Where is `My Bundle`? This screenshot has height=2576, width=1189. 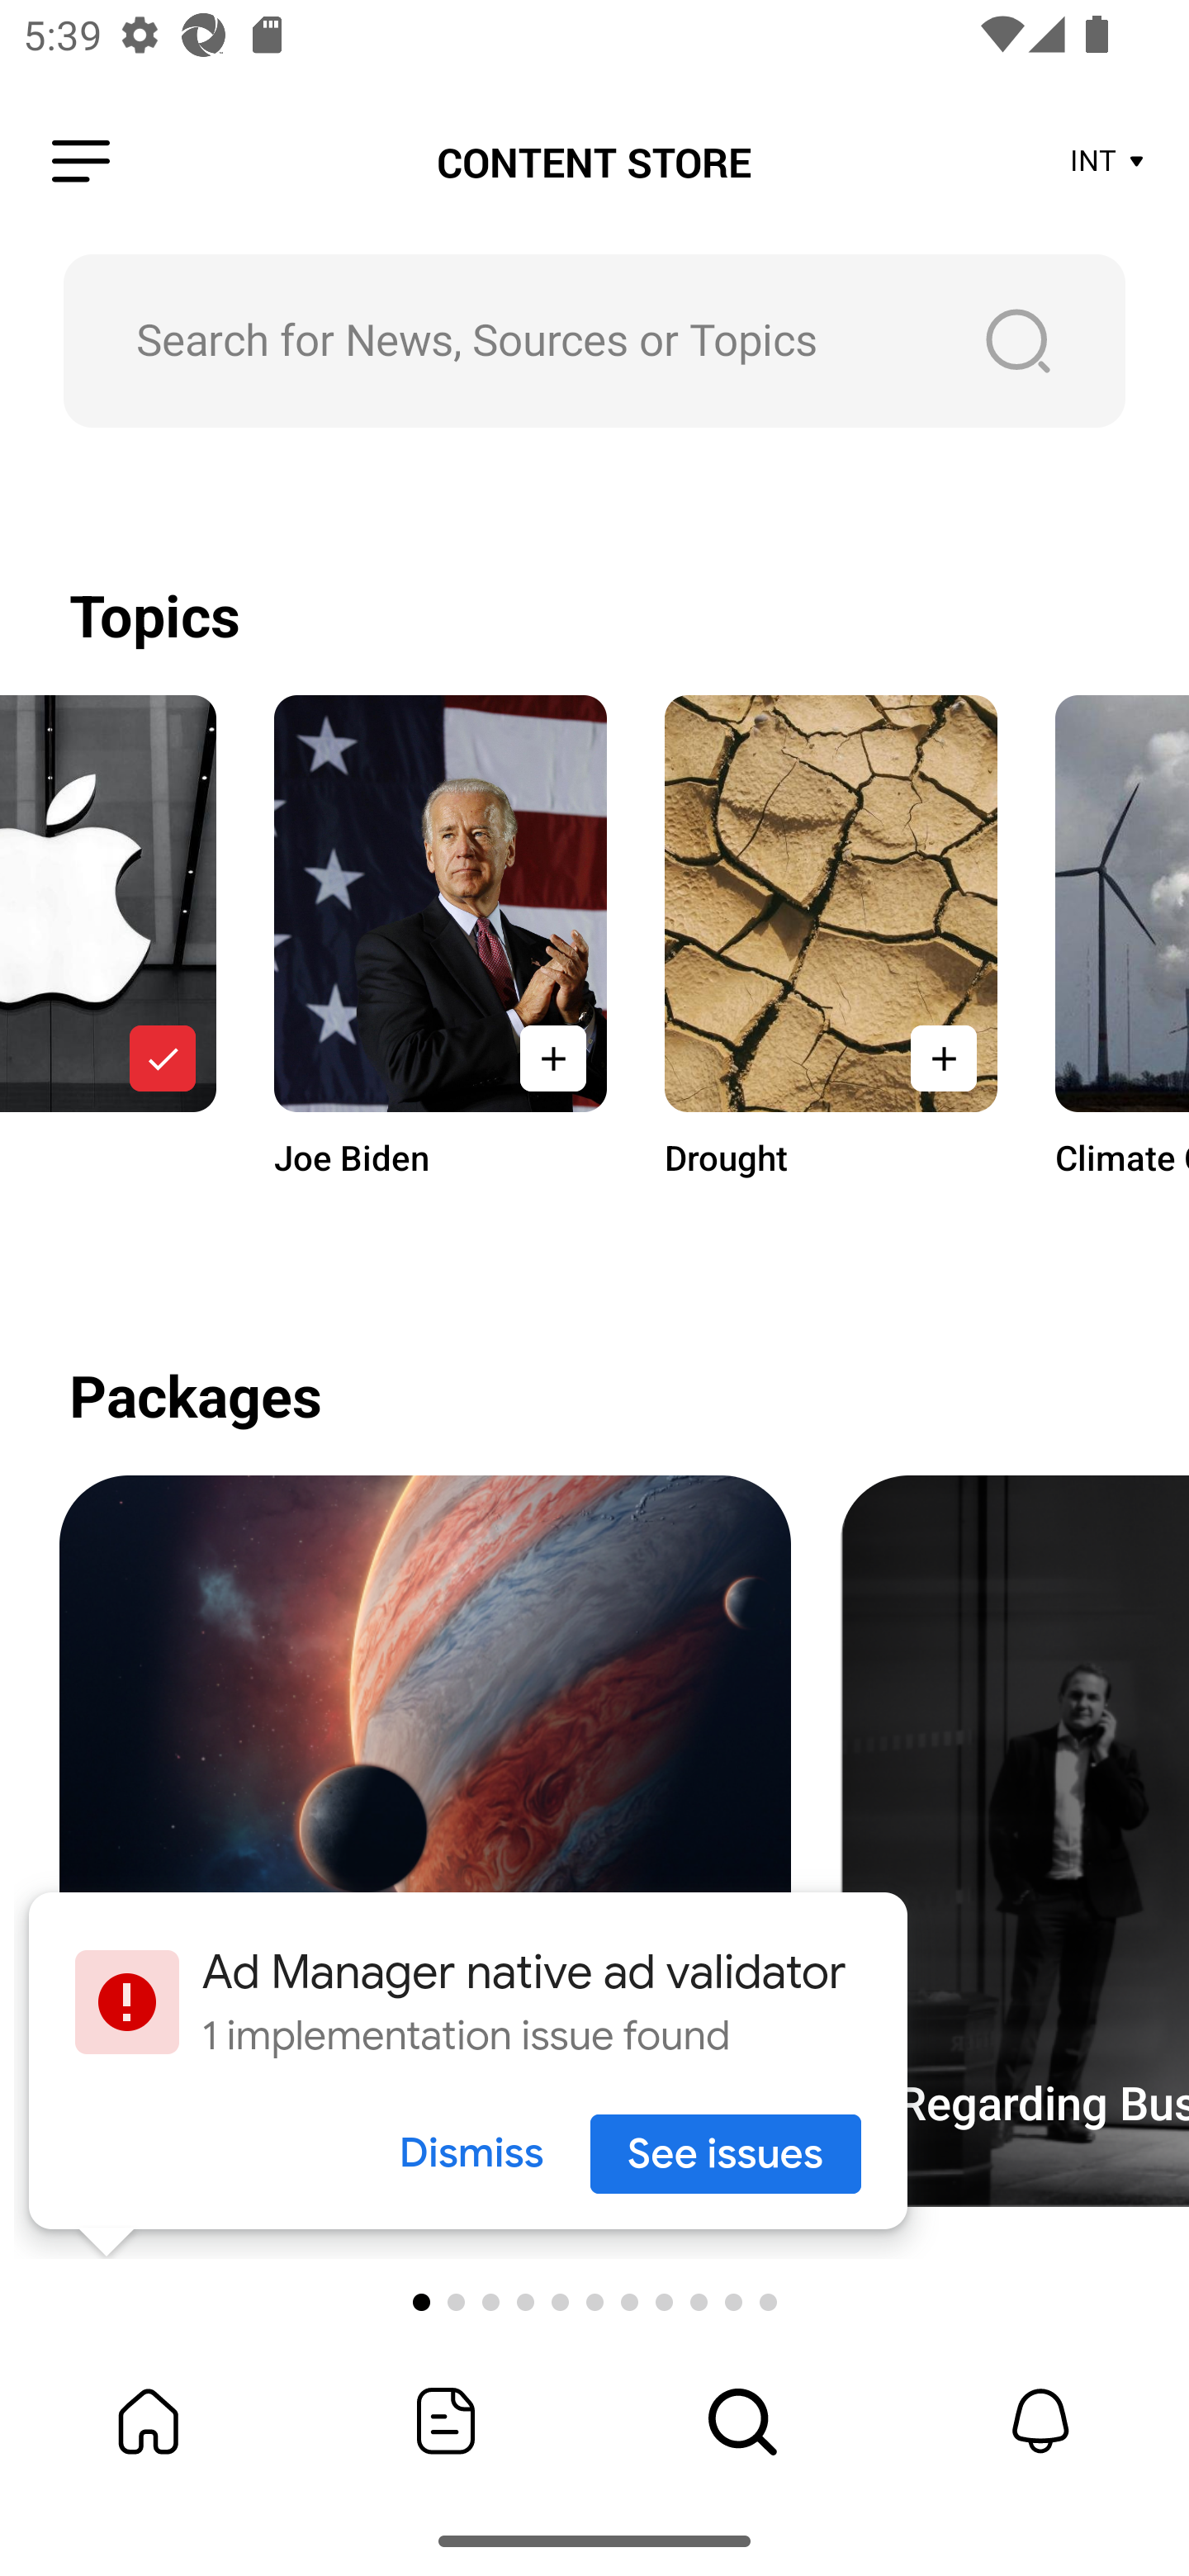
My Bundle is located at coordinates (149, 2421).